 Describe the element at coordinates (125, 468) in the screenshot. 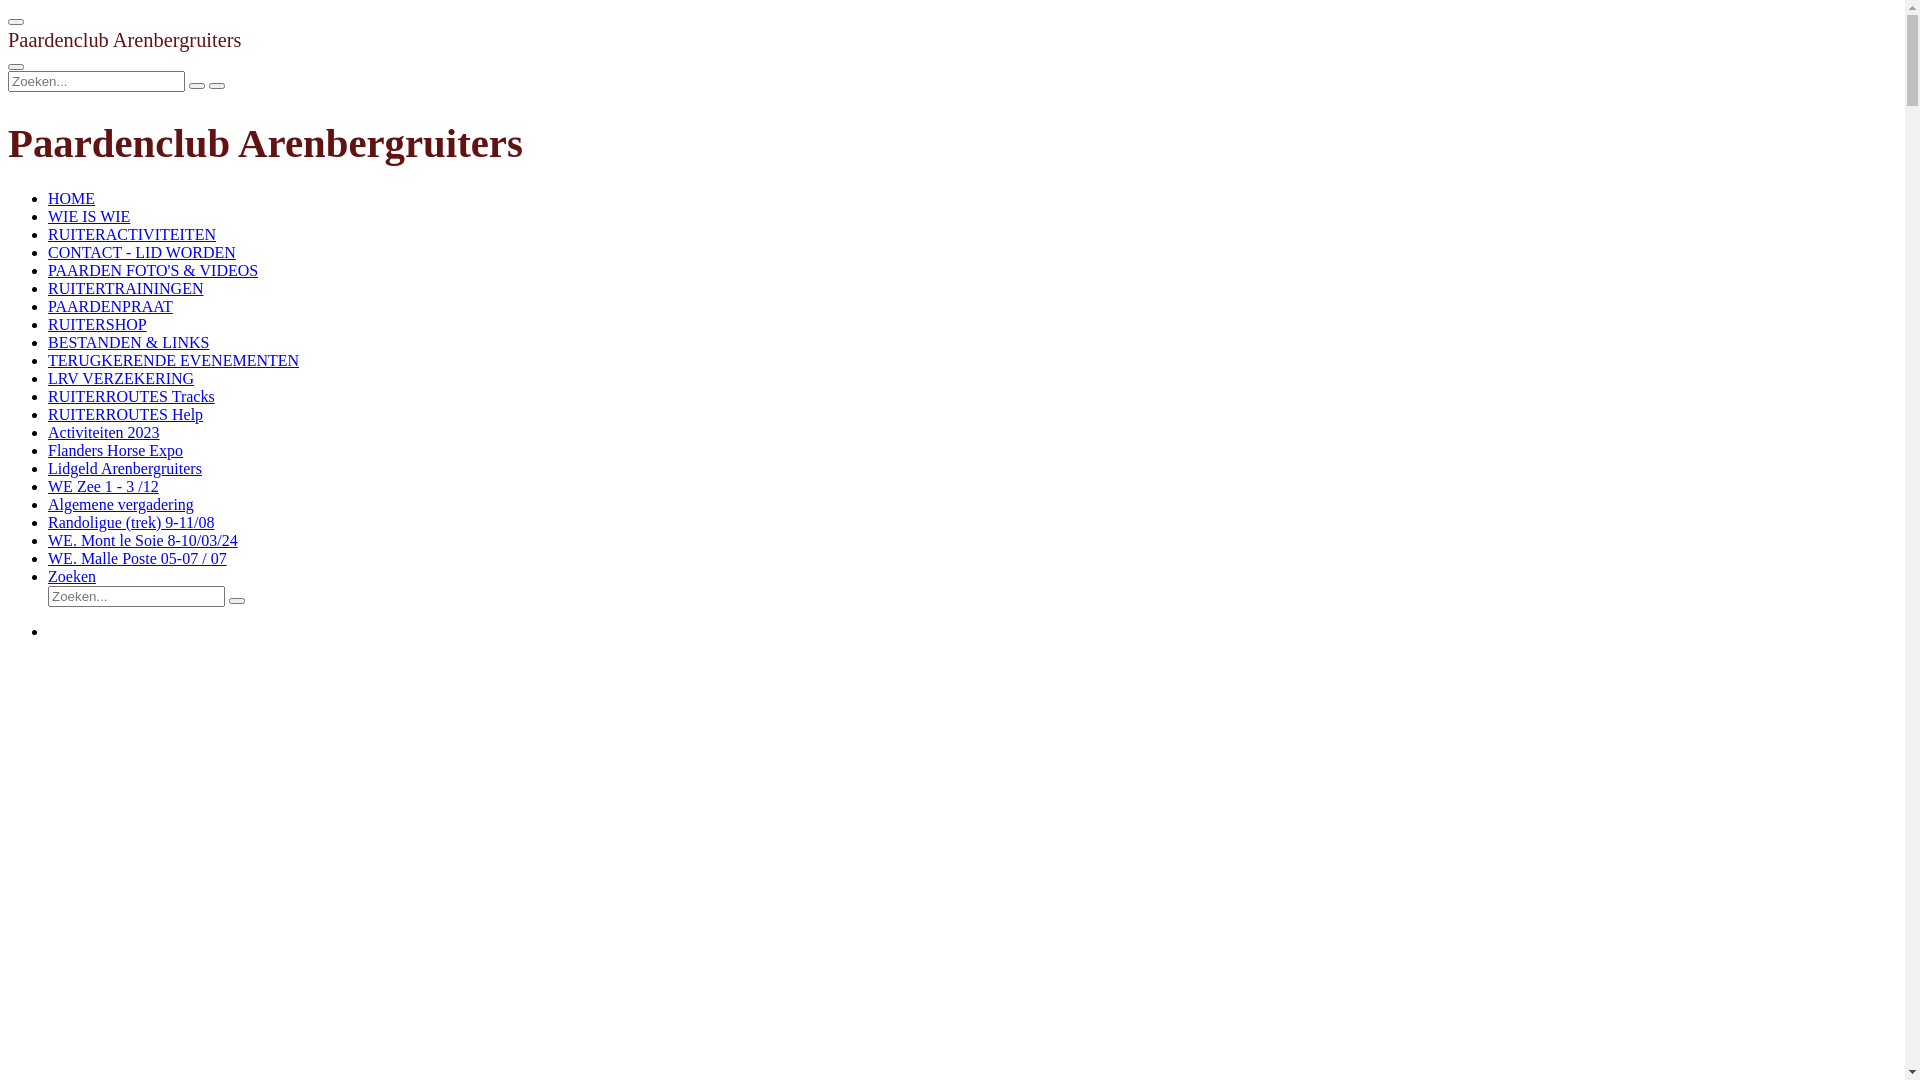

I see `Lidgeld Arenbergruiters` at that location.